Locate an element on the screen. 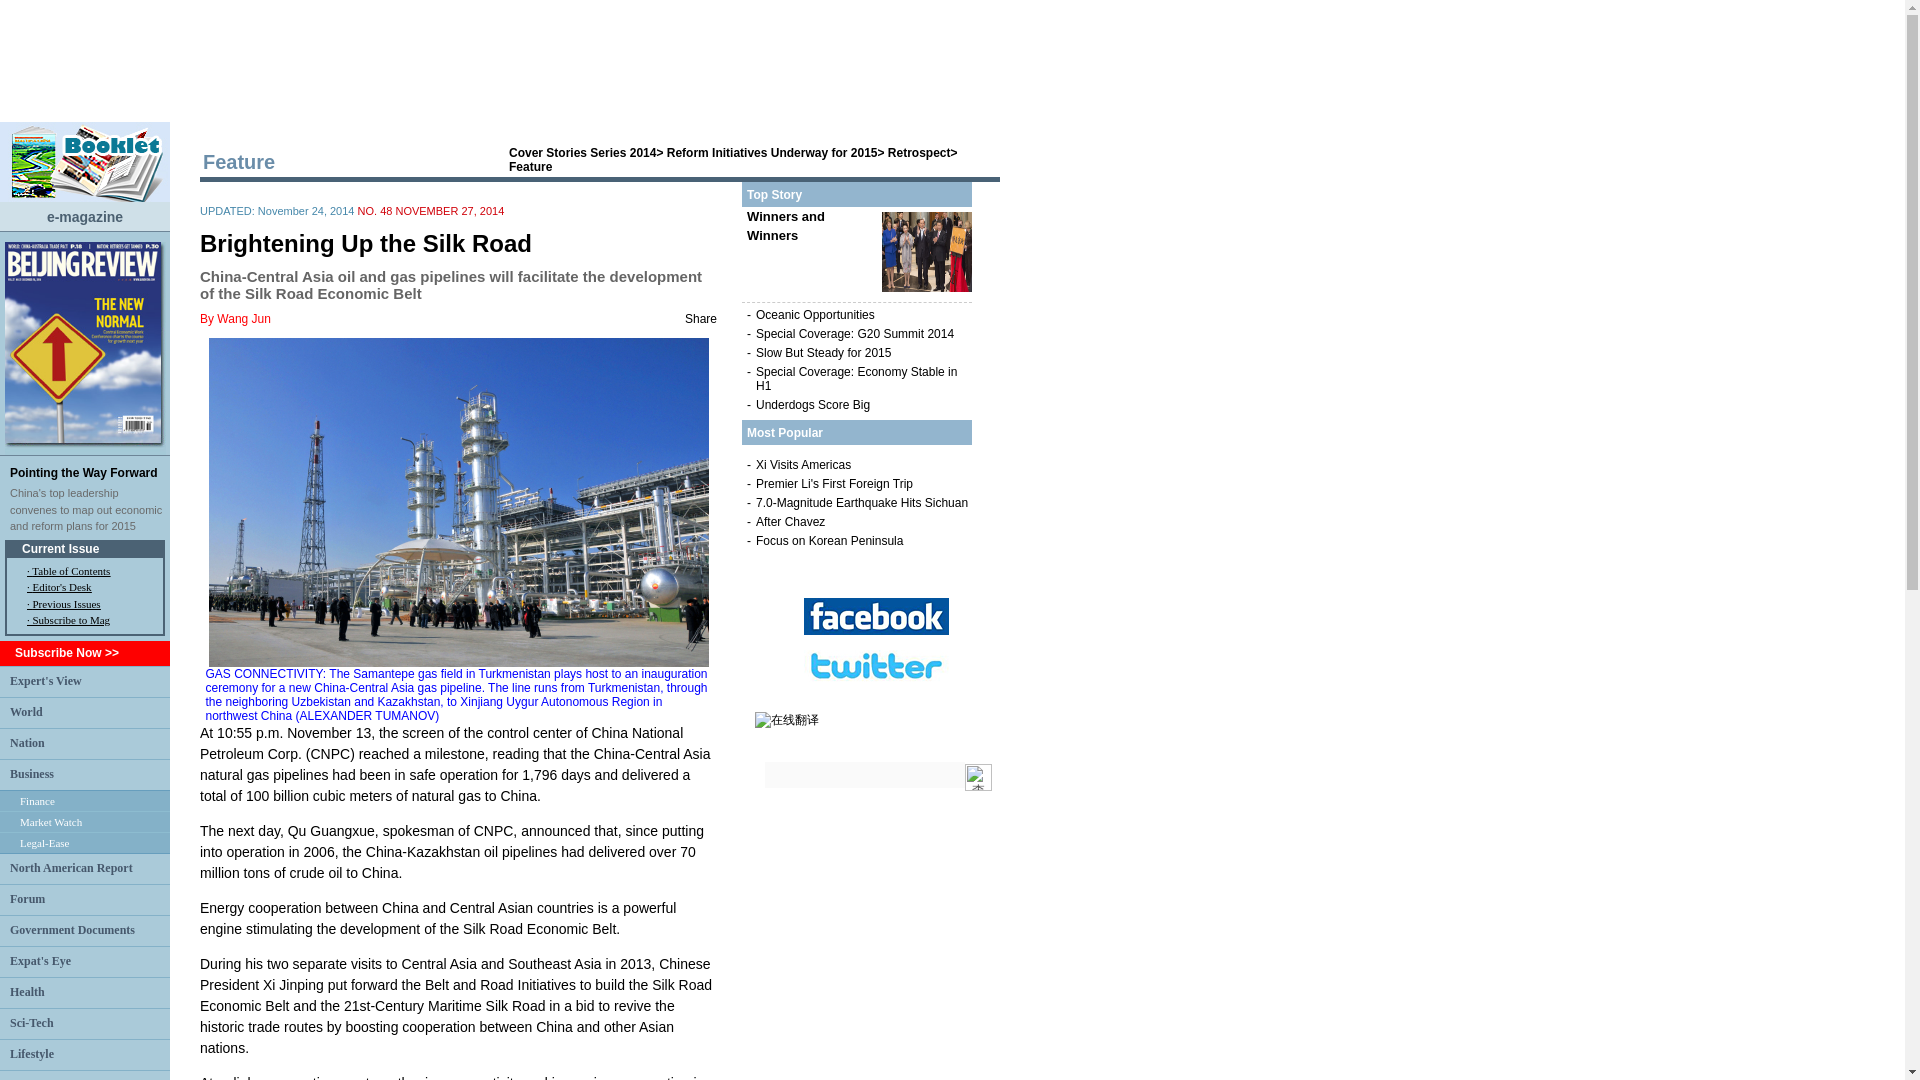 This screenshot has height=1080, width=1920. Government Documents is located at coordinates (72, 930).